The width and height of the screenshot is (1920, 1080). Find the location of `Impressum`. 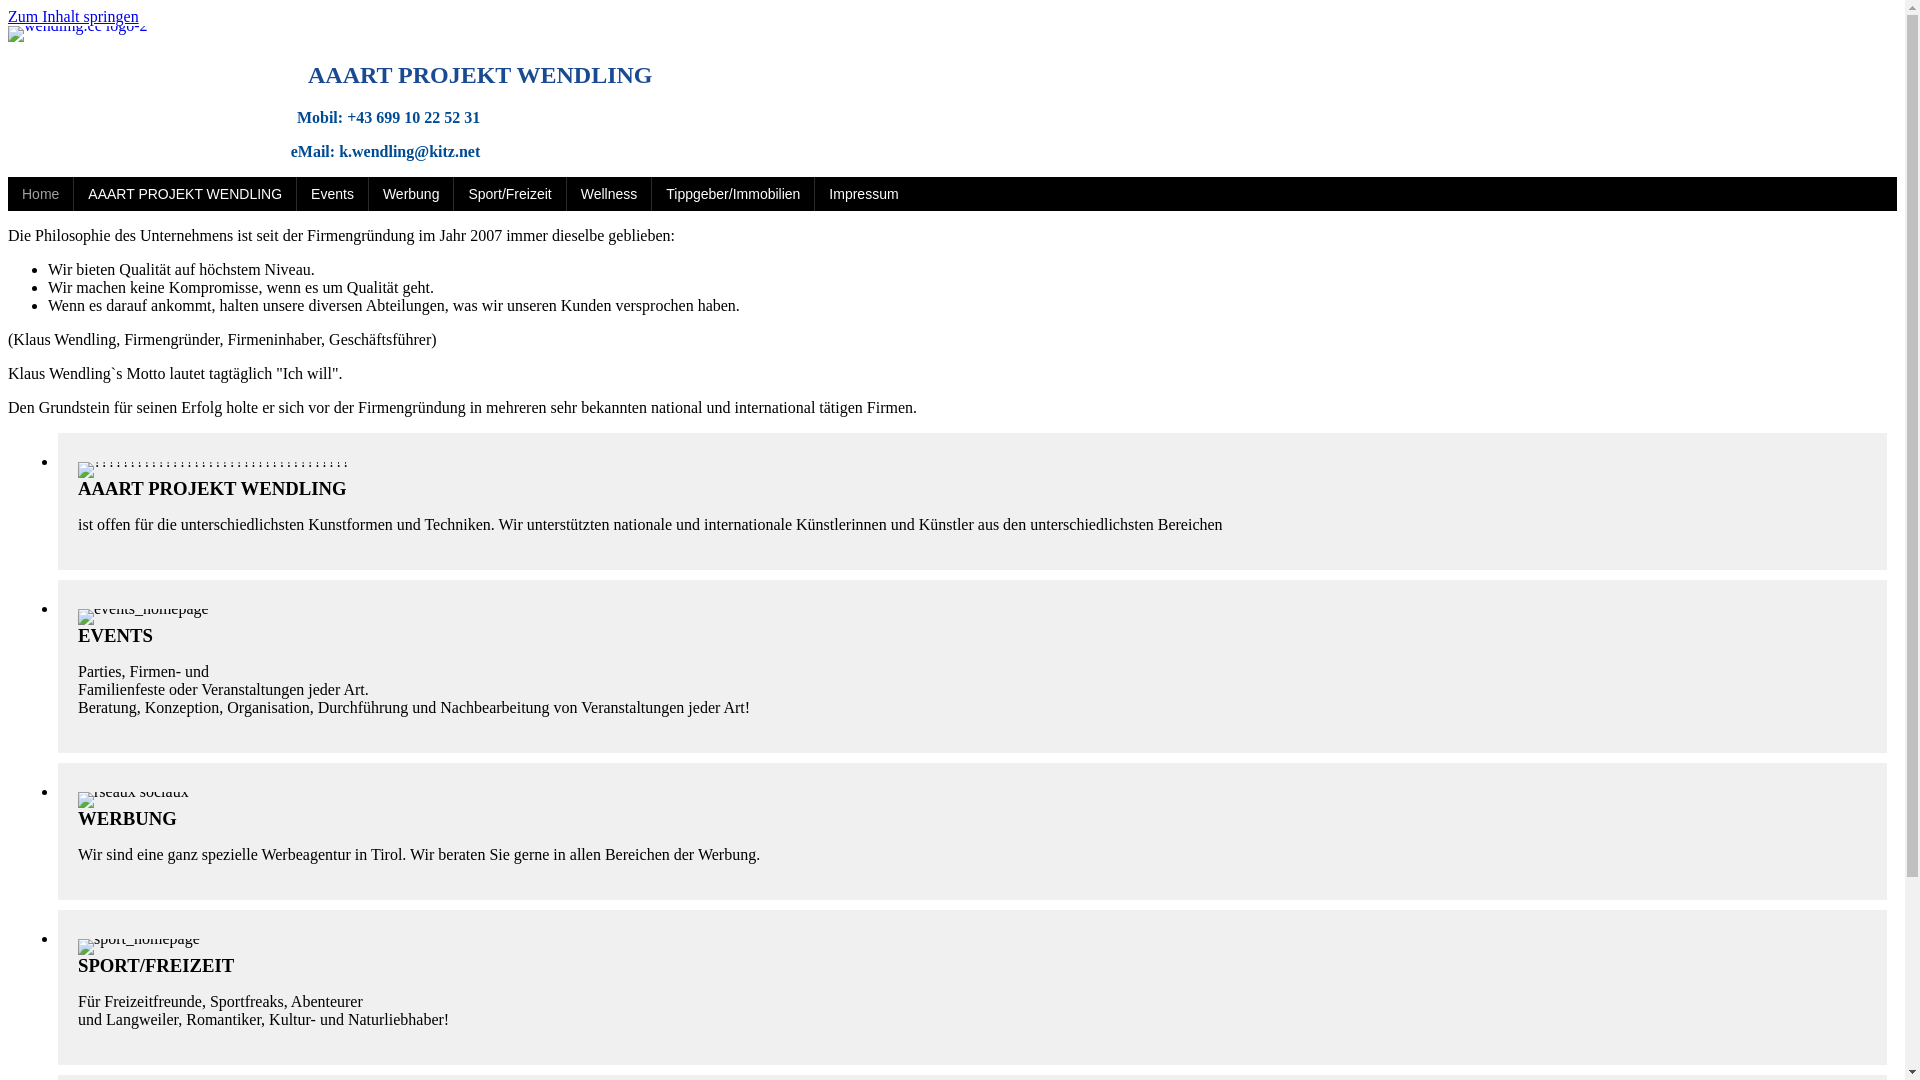

Impressum is located at coordinates (864, 194).